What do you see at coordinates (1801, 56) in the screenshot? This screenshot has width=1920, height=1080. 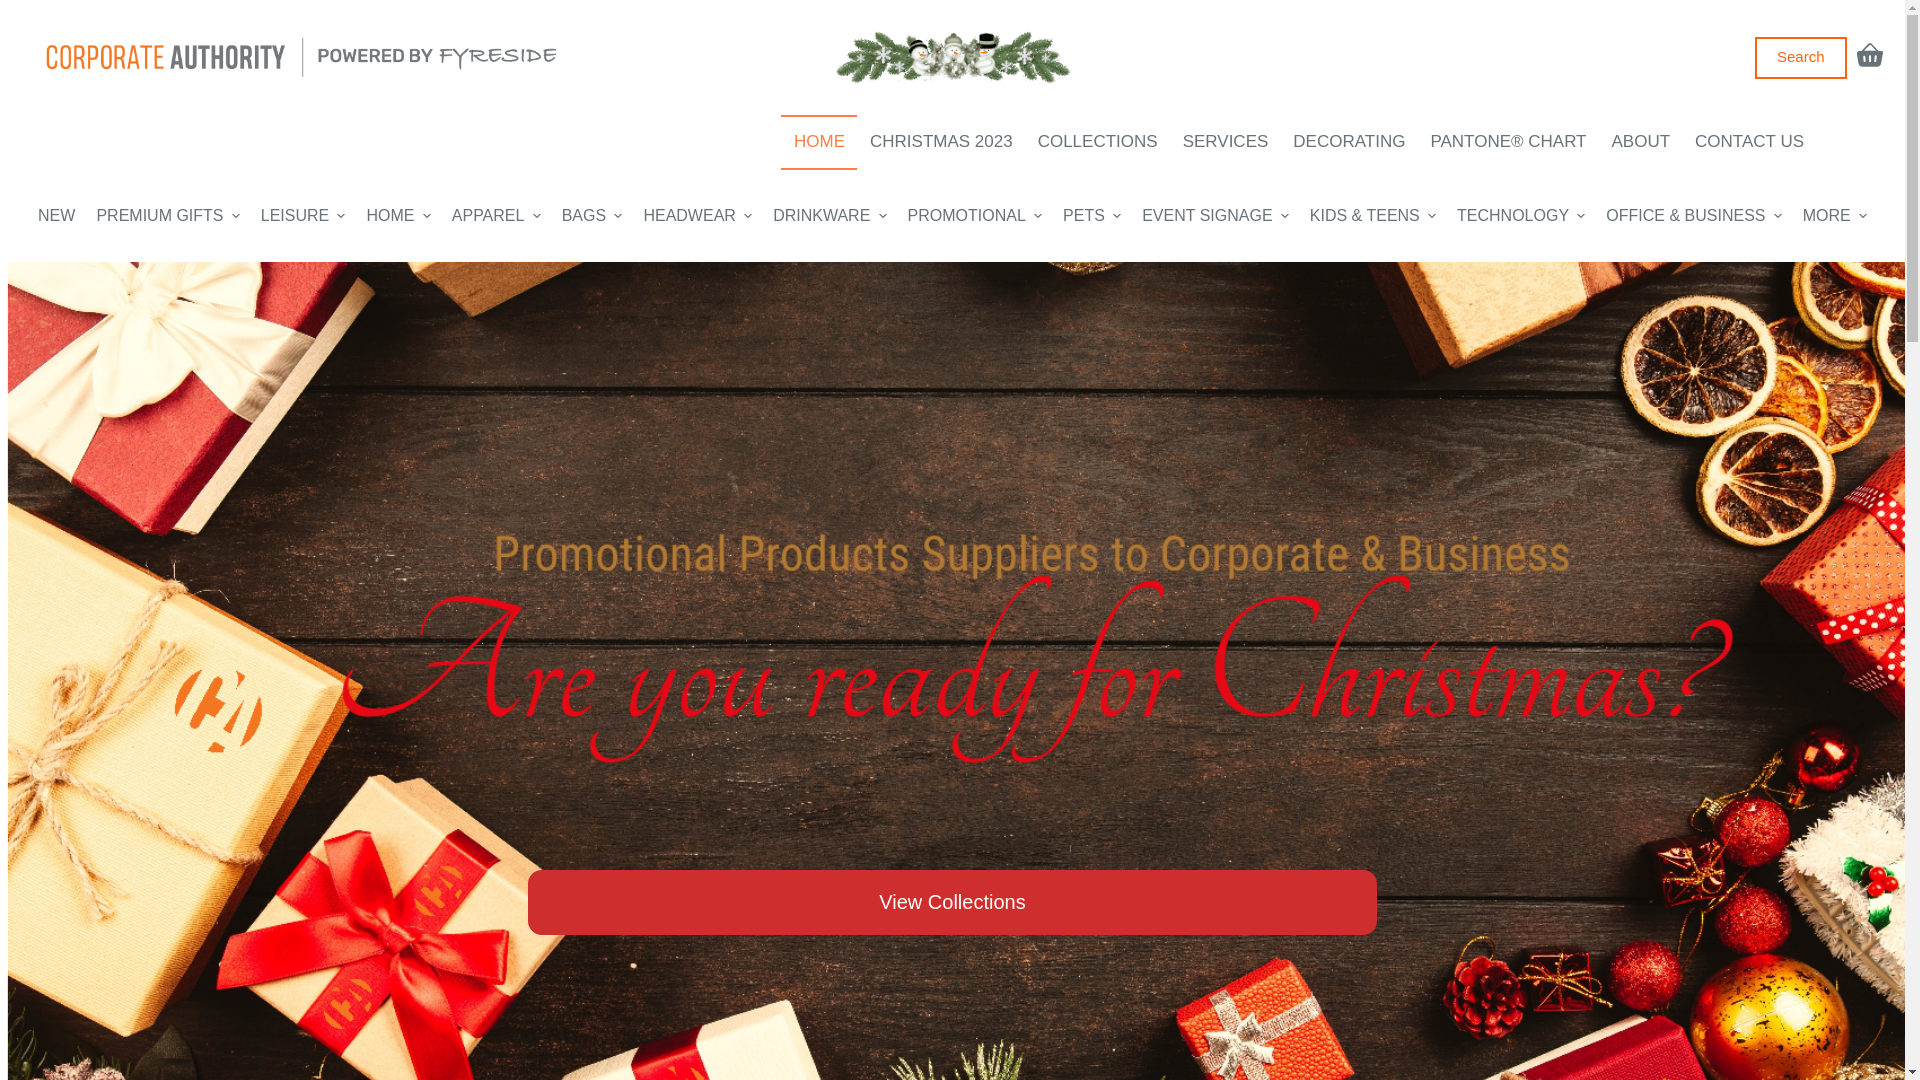 I see `Search` at bounding box center [1801, 56].